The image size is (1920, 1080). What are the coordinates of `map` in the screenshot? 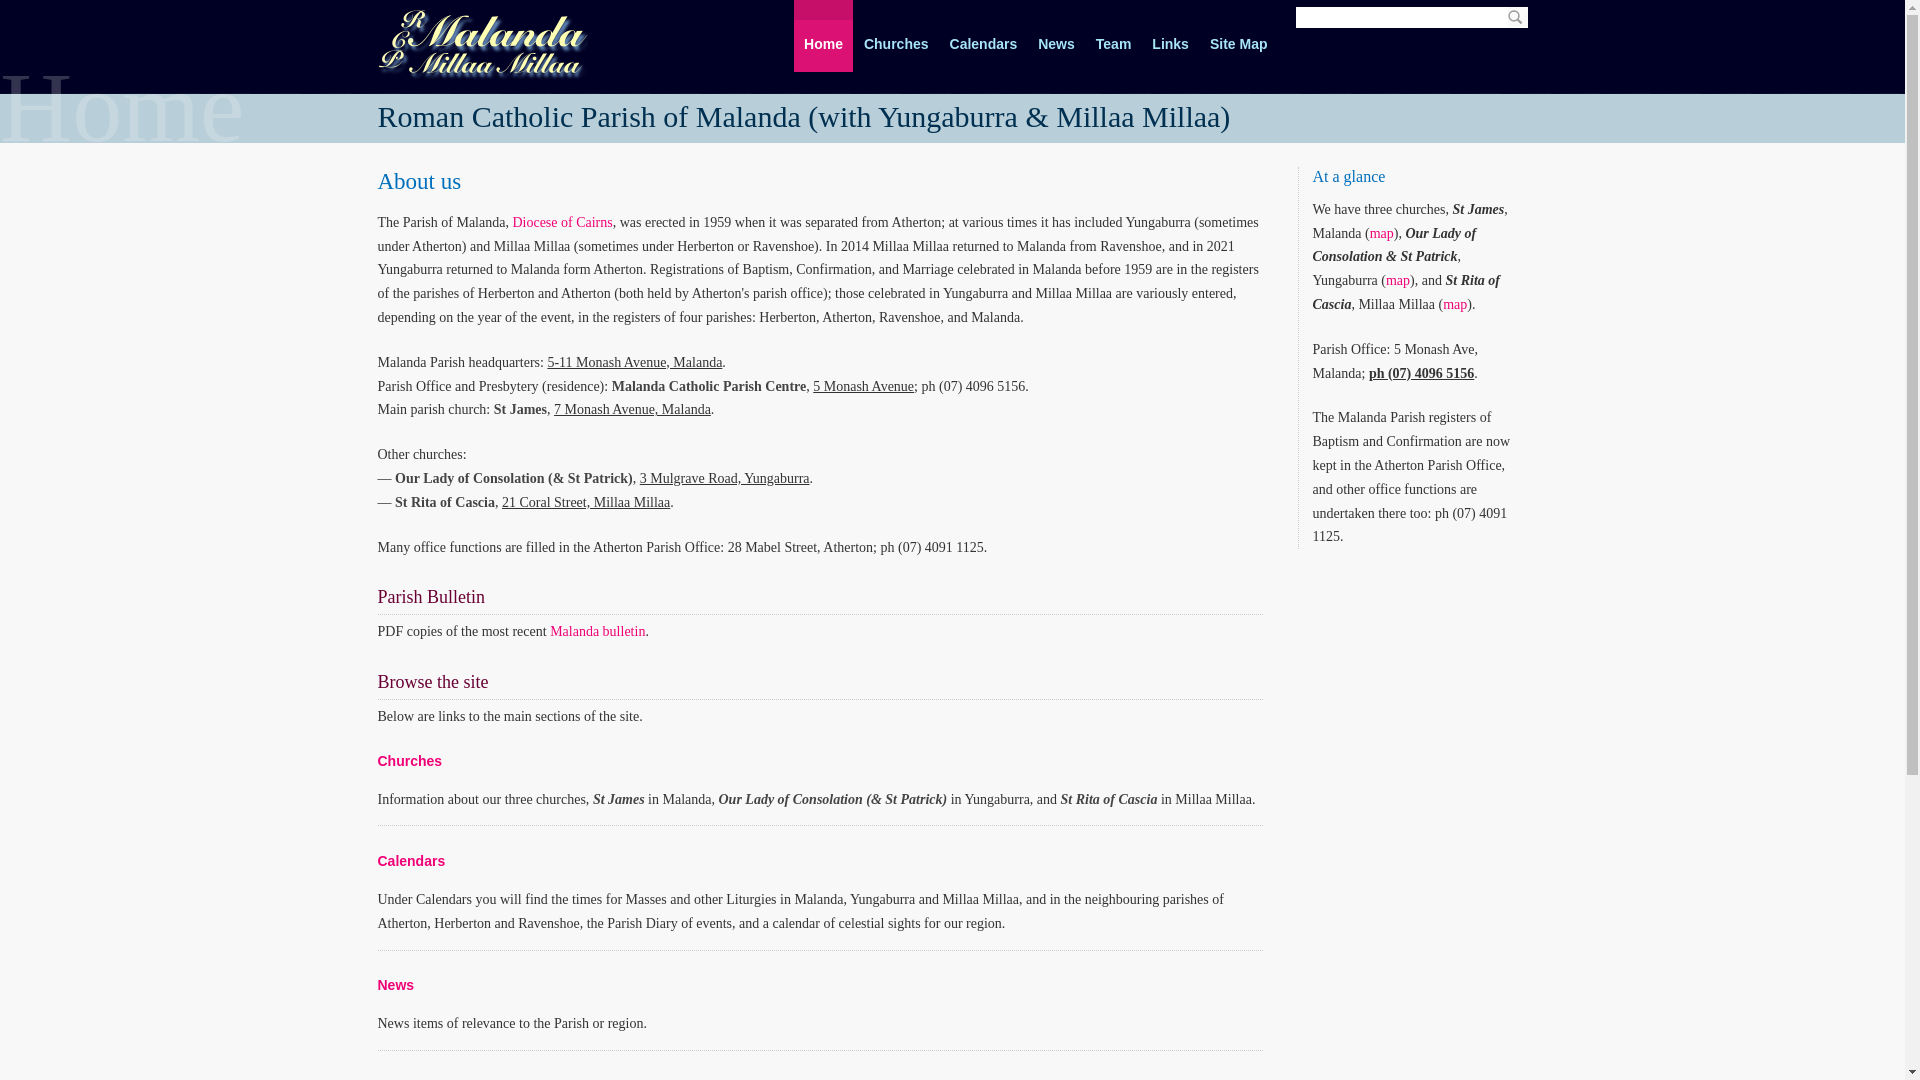 It's located at (1382, 234).